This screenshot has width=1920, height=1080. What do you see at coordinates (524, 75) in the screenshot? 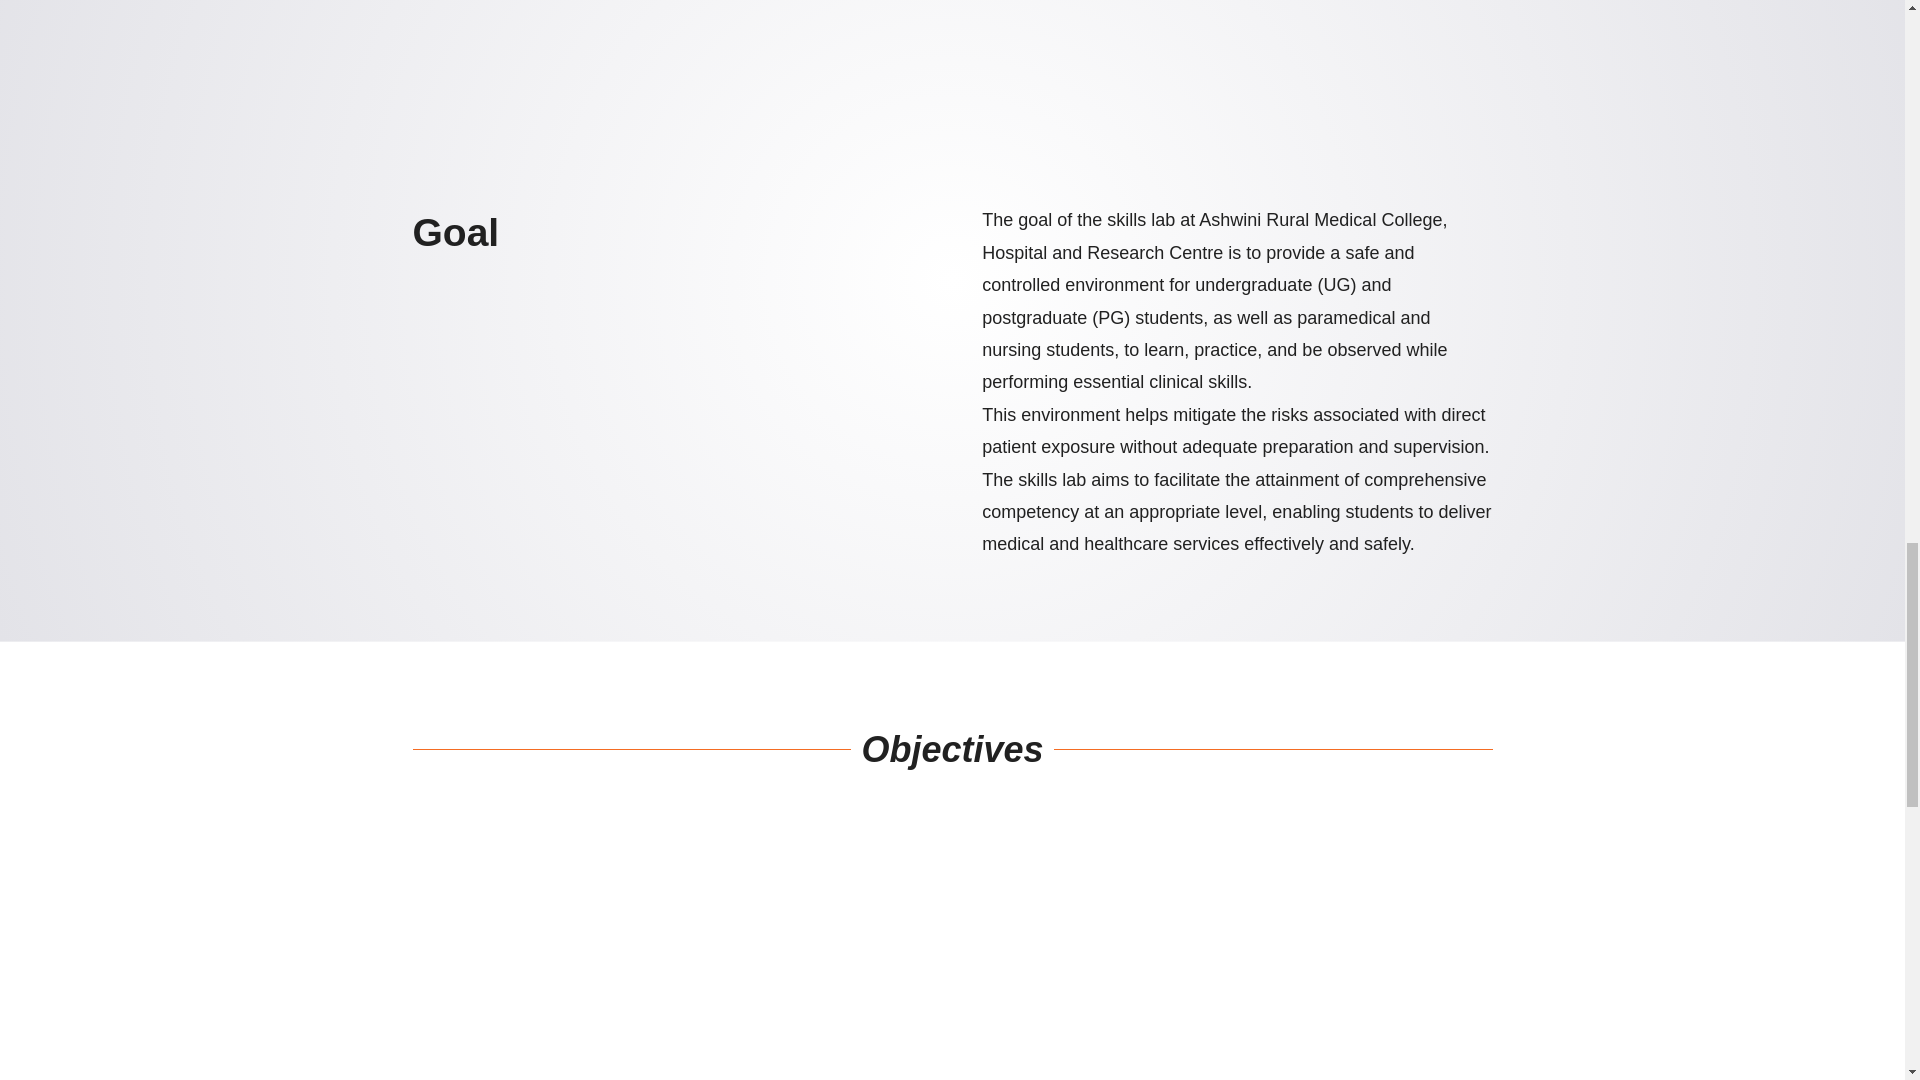
I see `Alumni1` at bounding box center [524, 75].